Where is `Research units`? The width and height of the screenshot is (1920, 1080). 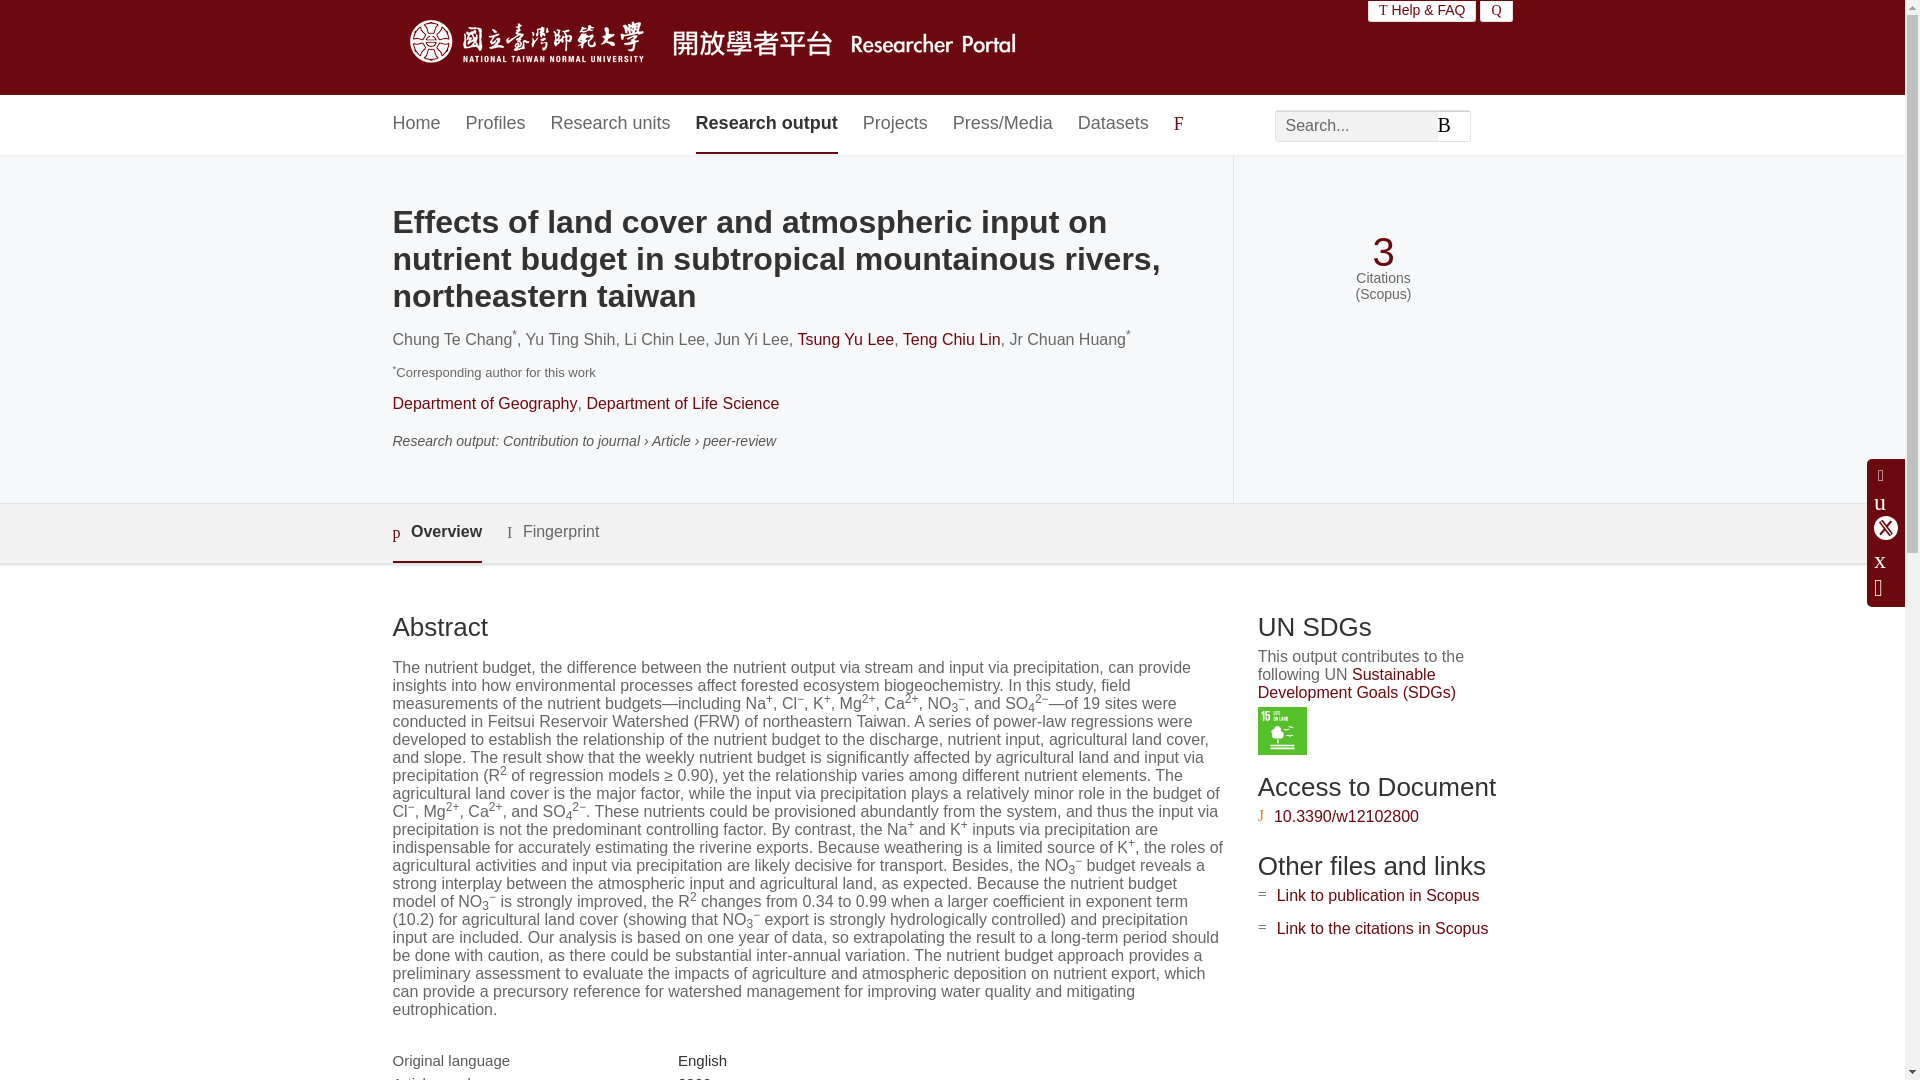
Research units is located at coordinates (610, 124).